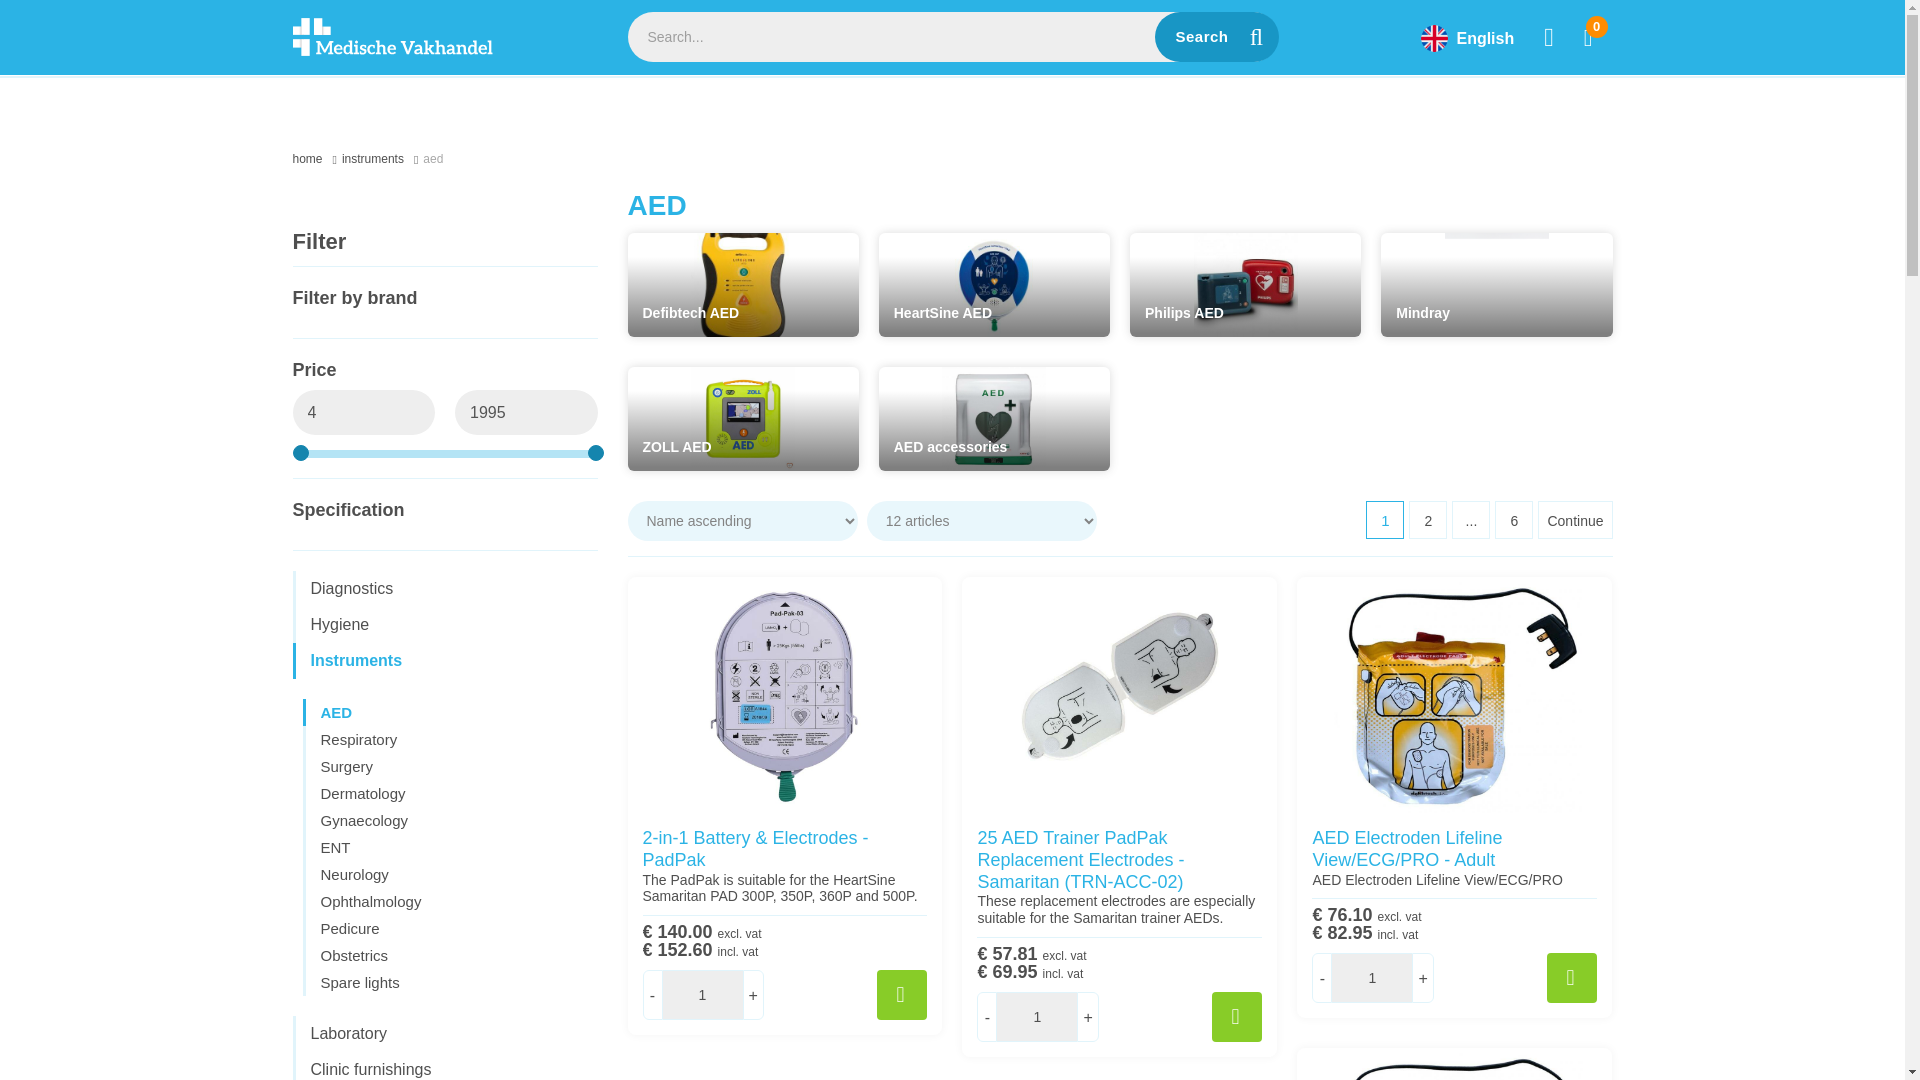  I want to click on 1995, so click(526, 412).